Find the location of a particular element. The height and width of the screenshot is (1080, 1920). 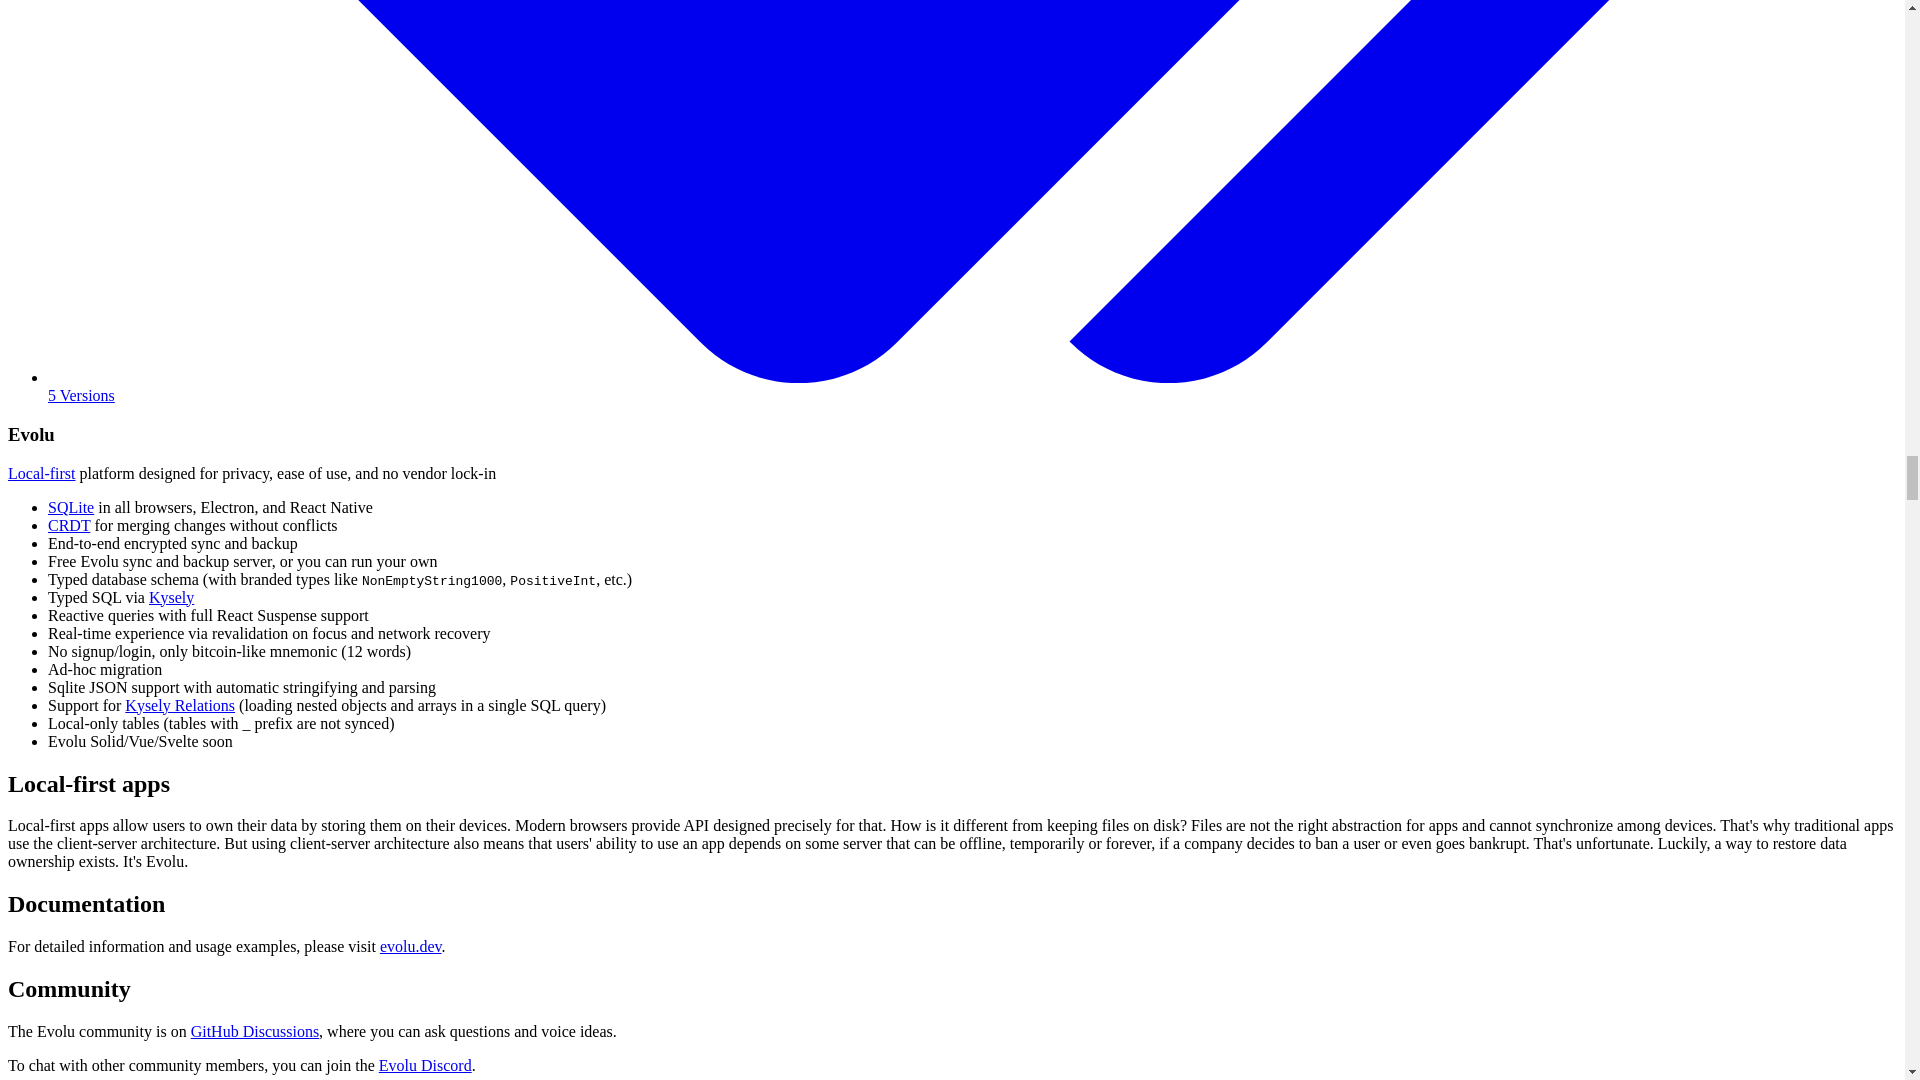

Local-first is located at coordinates (42, 473).